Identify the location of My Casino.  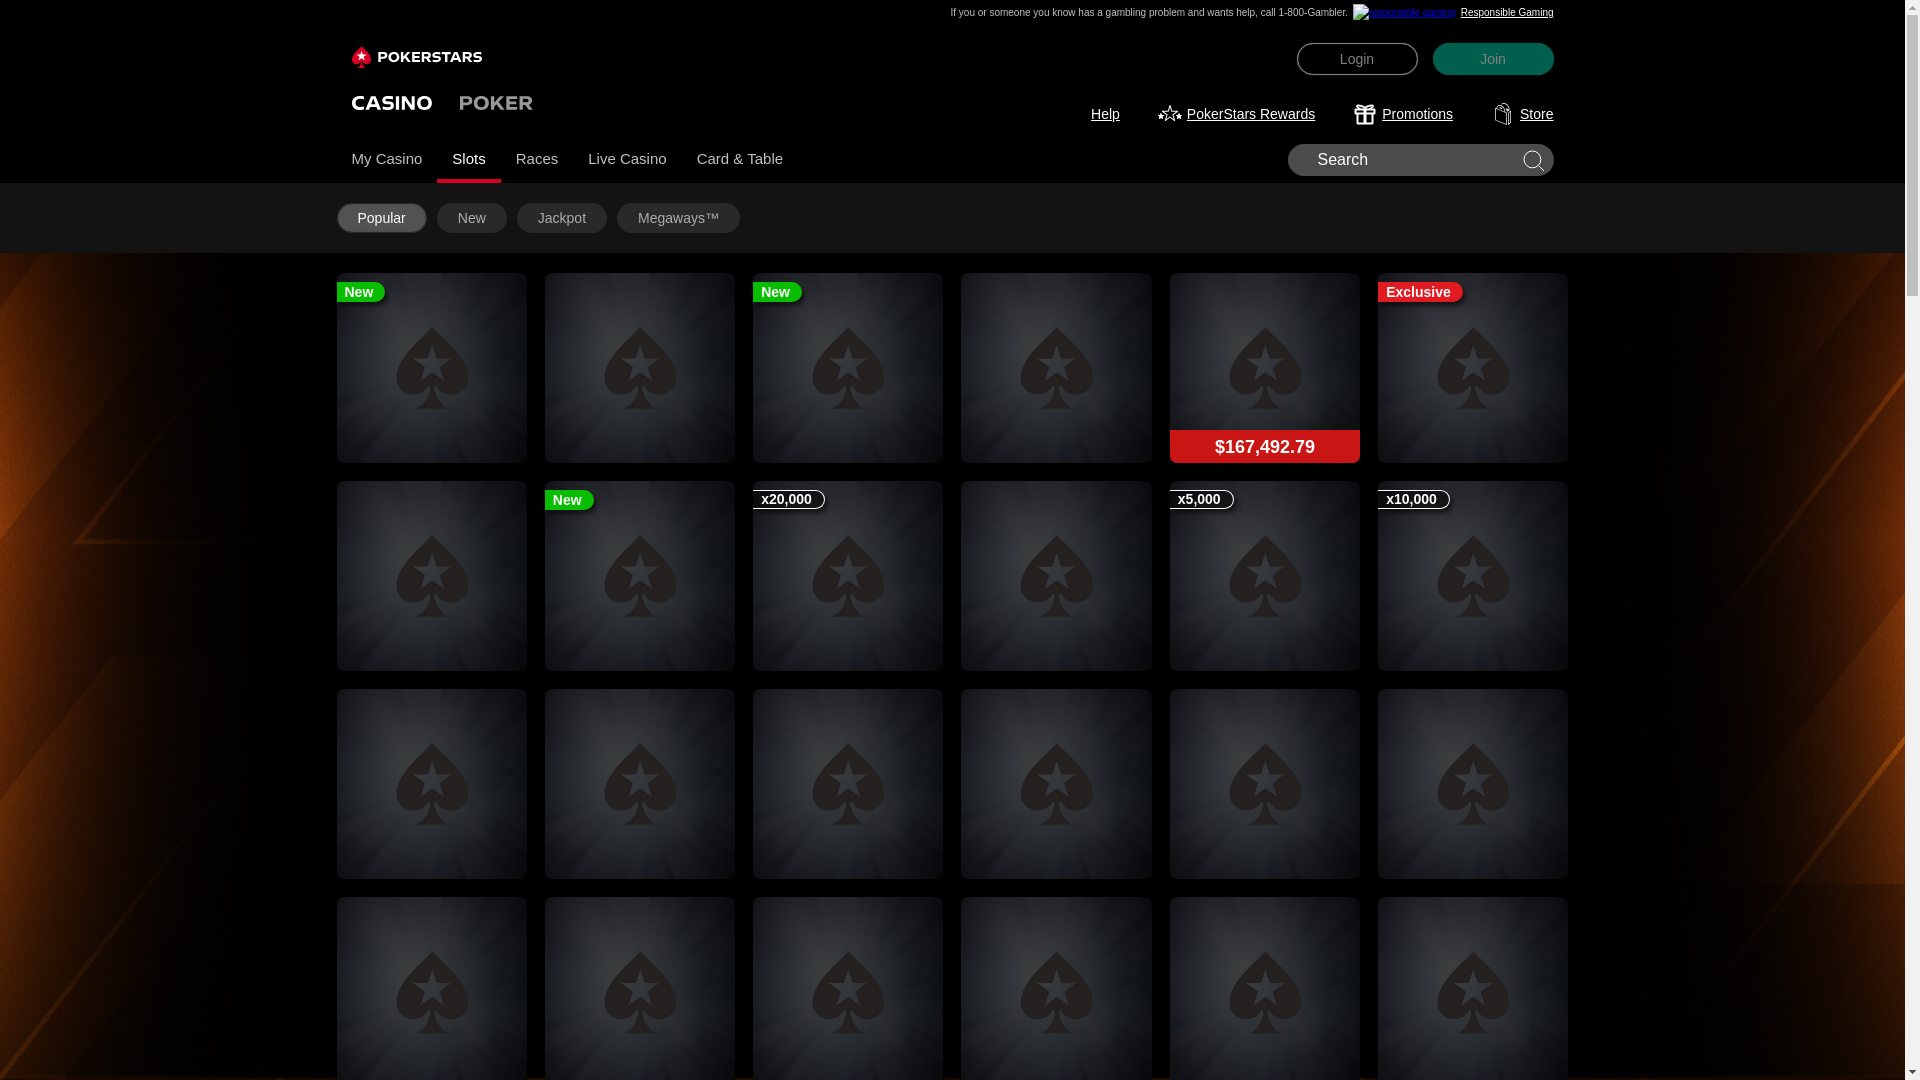
(386, 160).